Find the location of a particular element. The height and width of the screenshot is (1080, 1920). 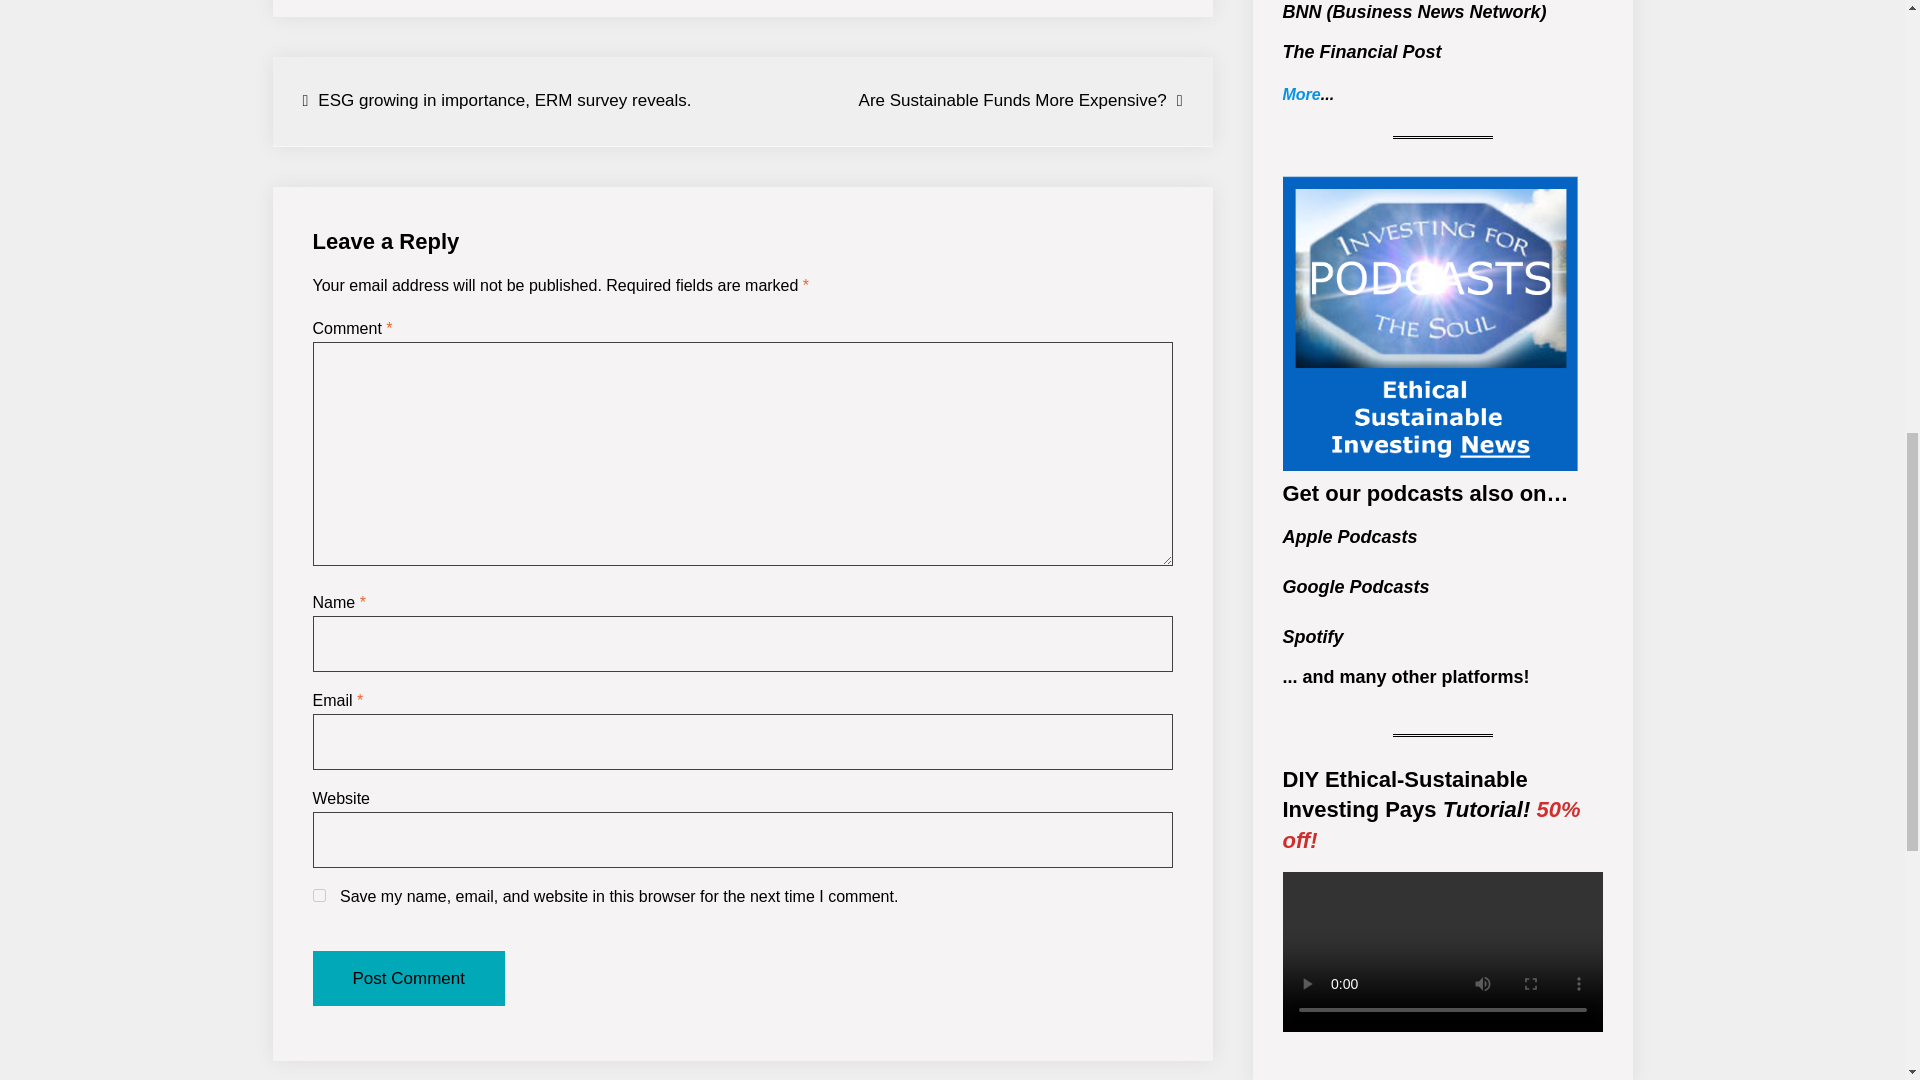

Post Comment is located at coordinates (407, 978).